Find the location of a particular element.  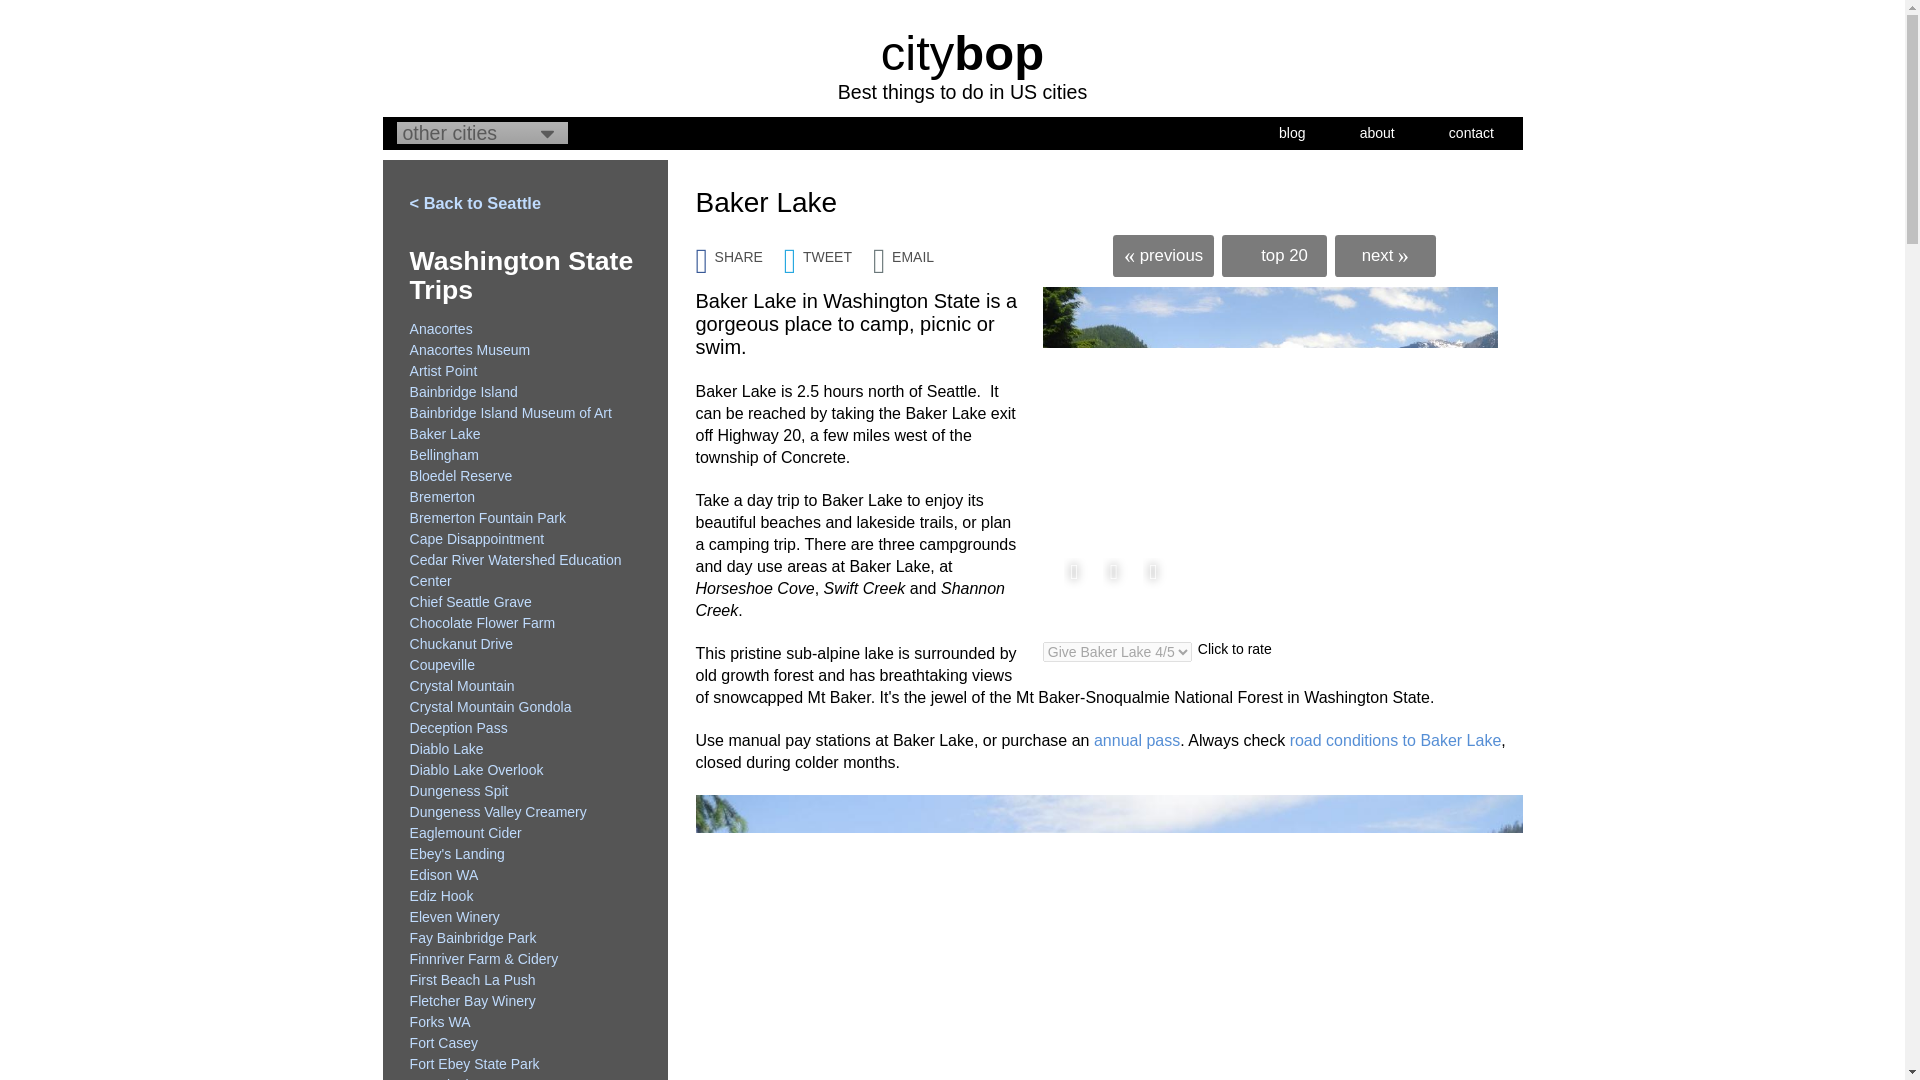

citybop is located at coordinates (962, 52).